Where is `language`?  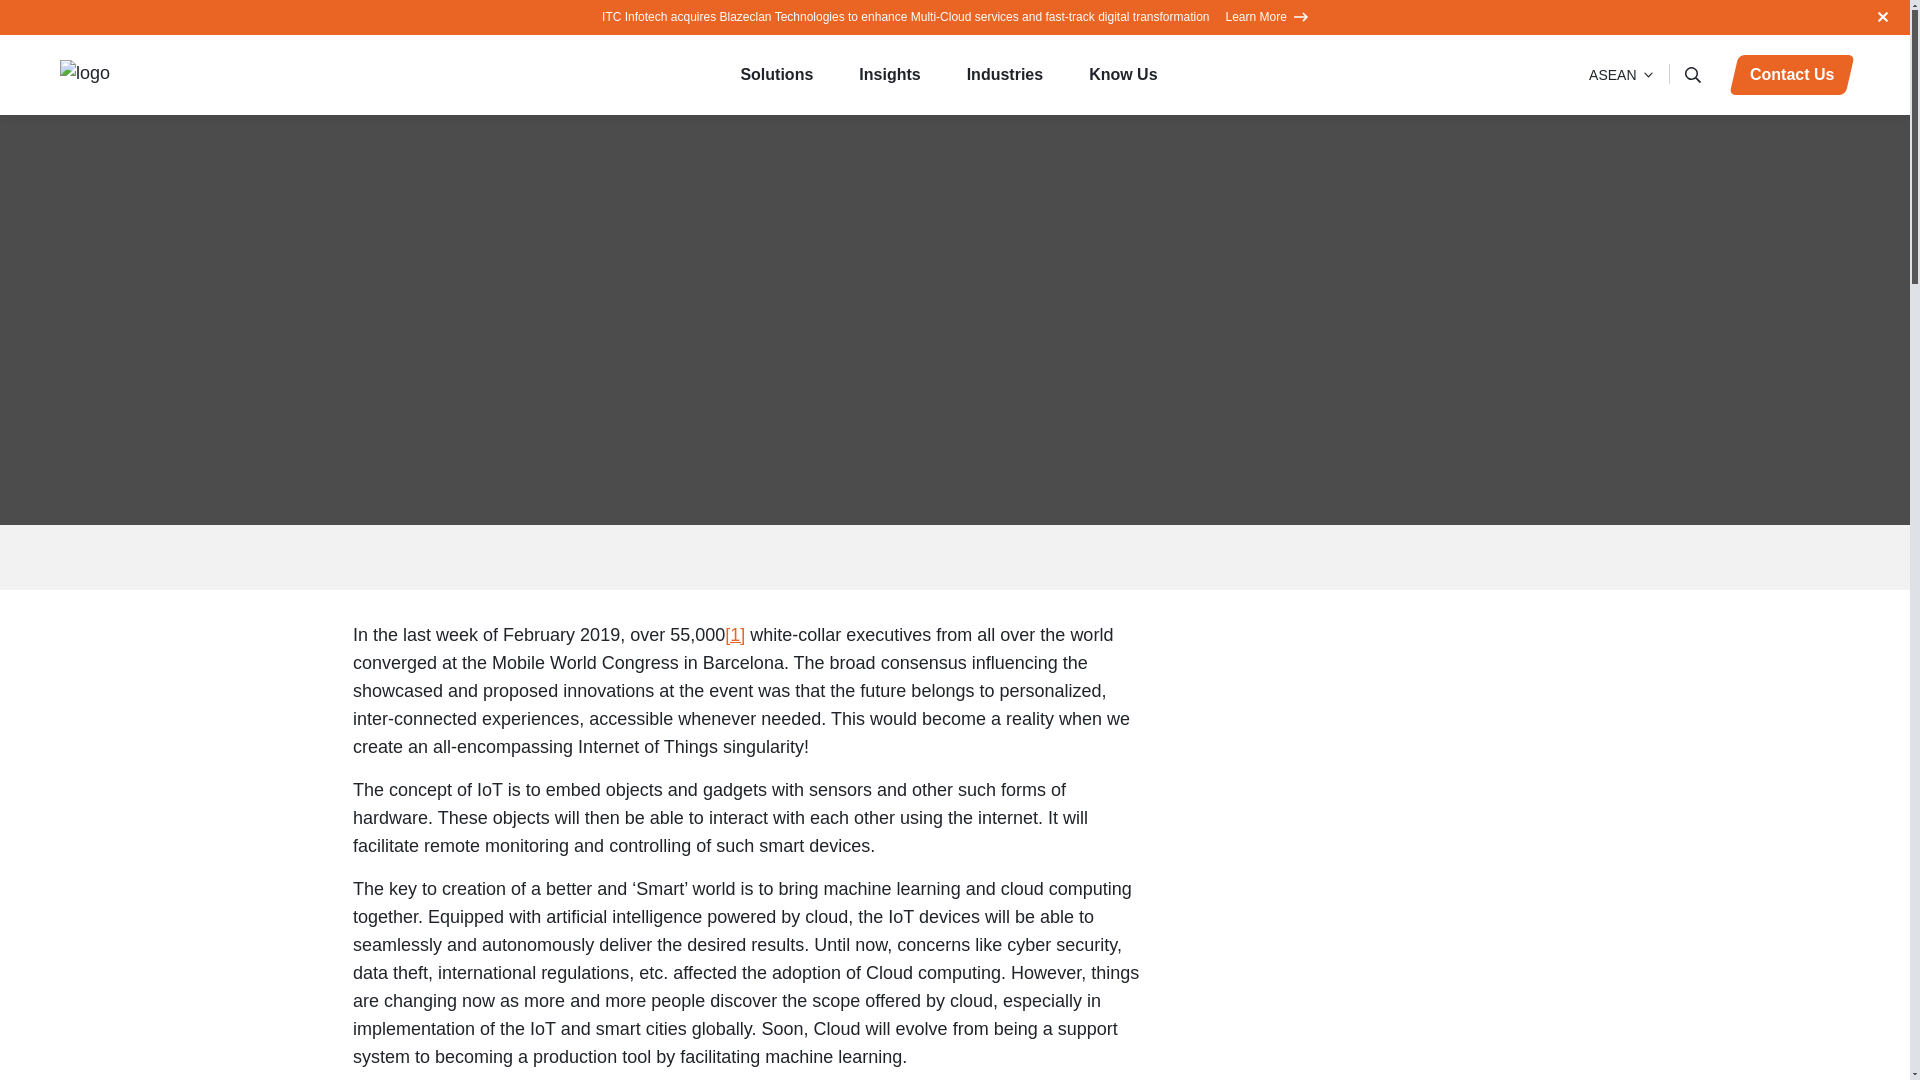
language is located at coordinates (1620, 74).